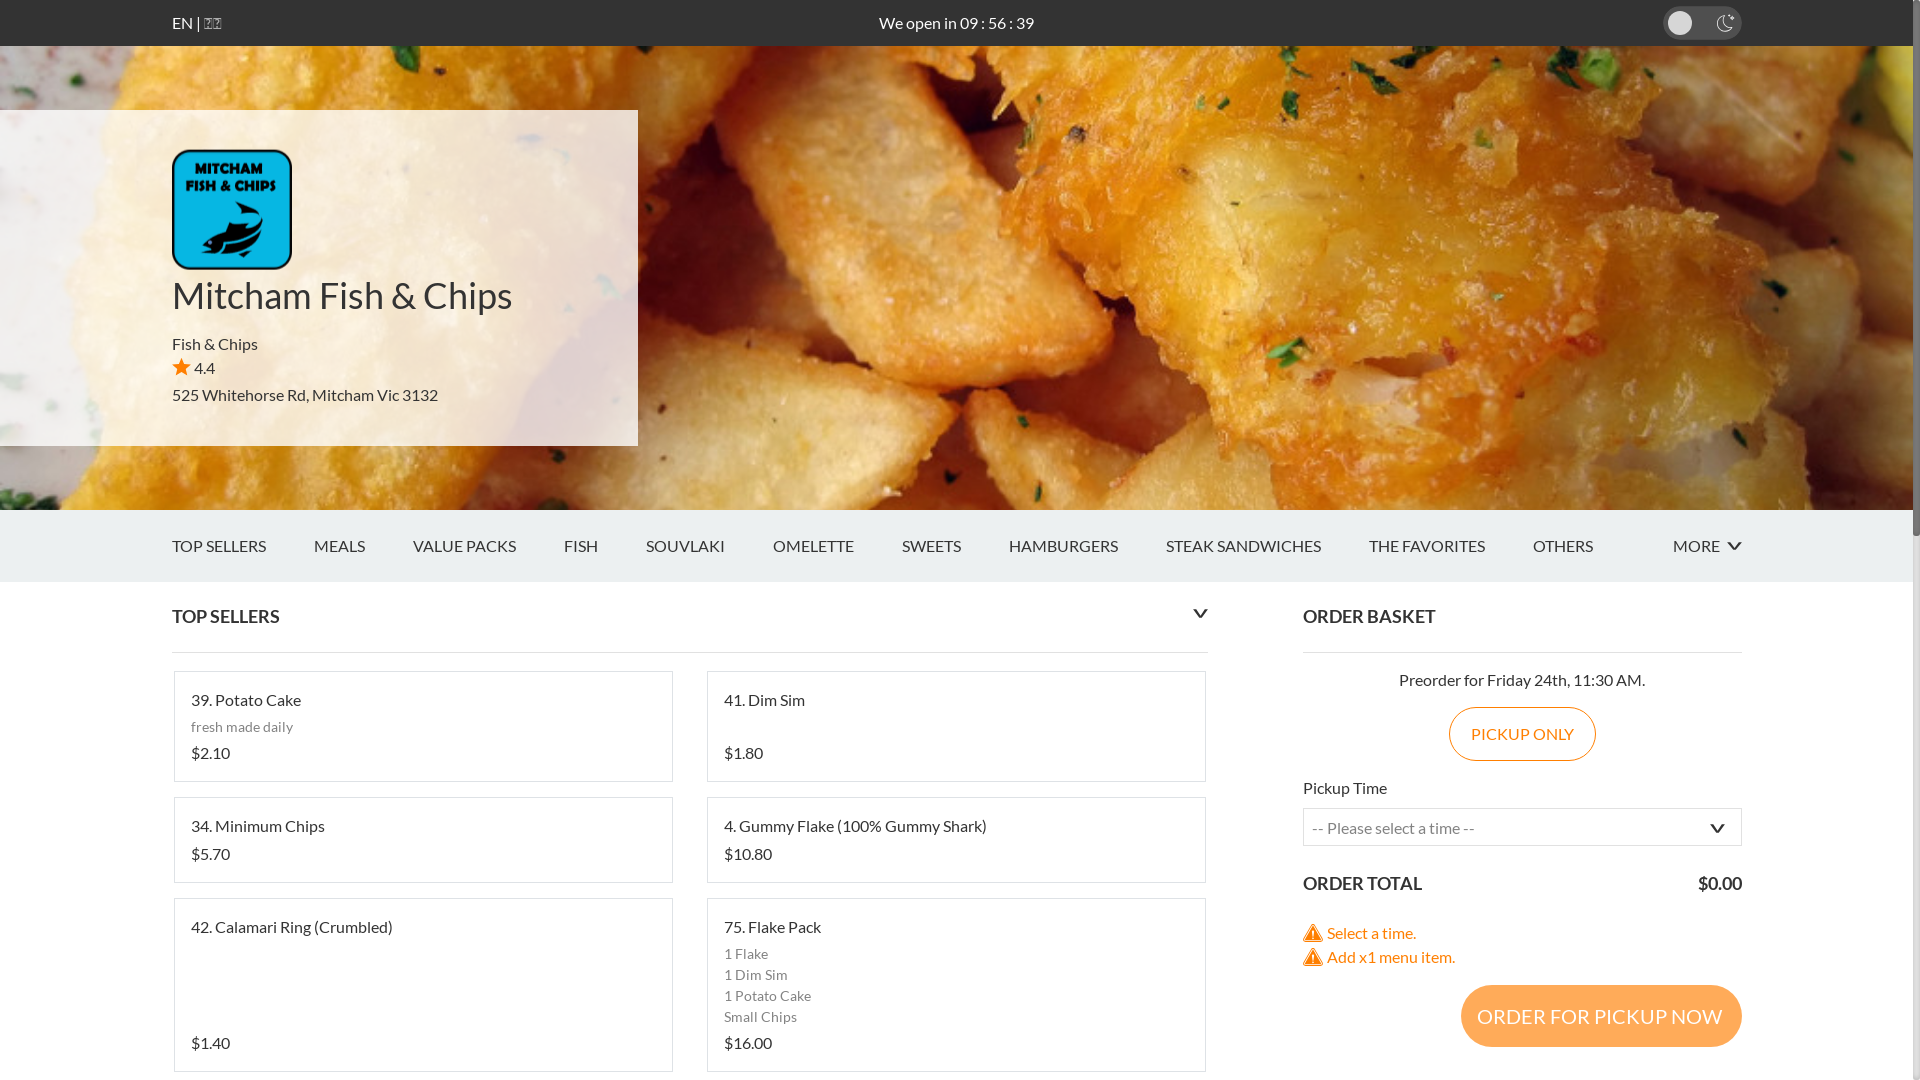  What do you see at coordinates (956, 840) in the screenshot?
I see `4. Gummy Flake (100% Gummy Shark)
$10.80` at bounding box center [956, 840].